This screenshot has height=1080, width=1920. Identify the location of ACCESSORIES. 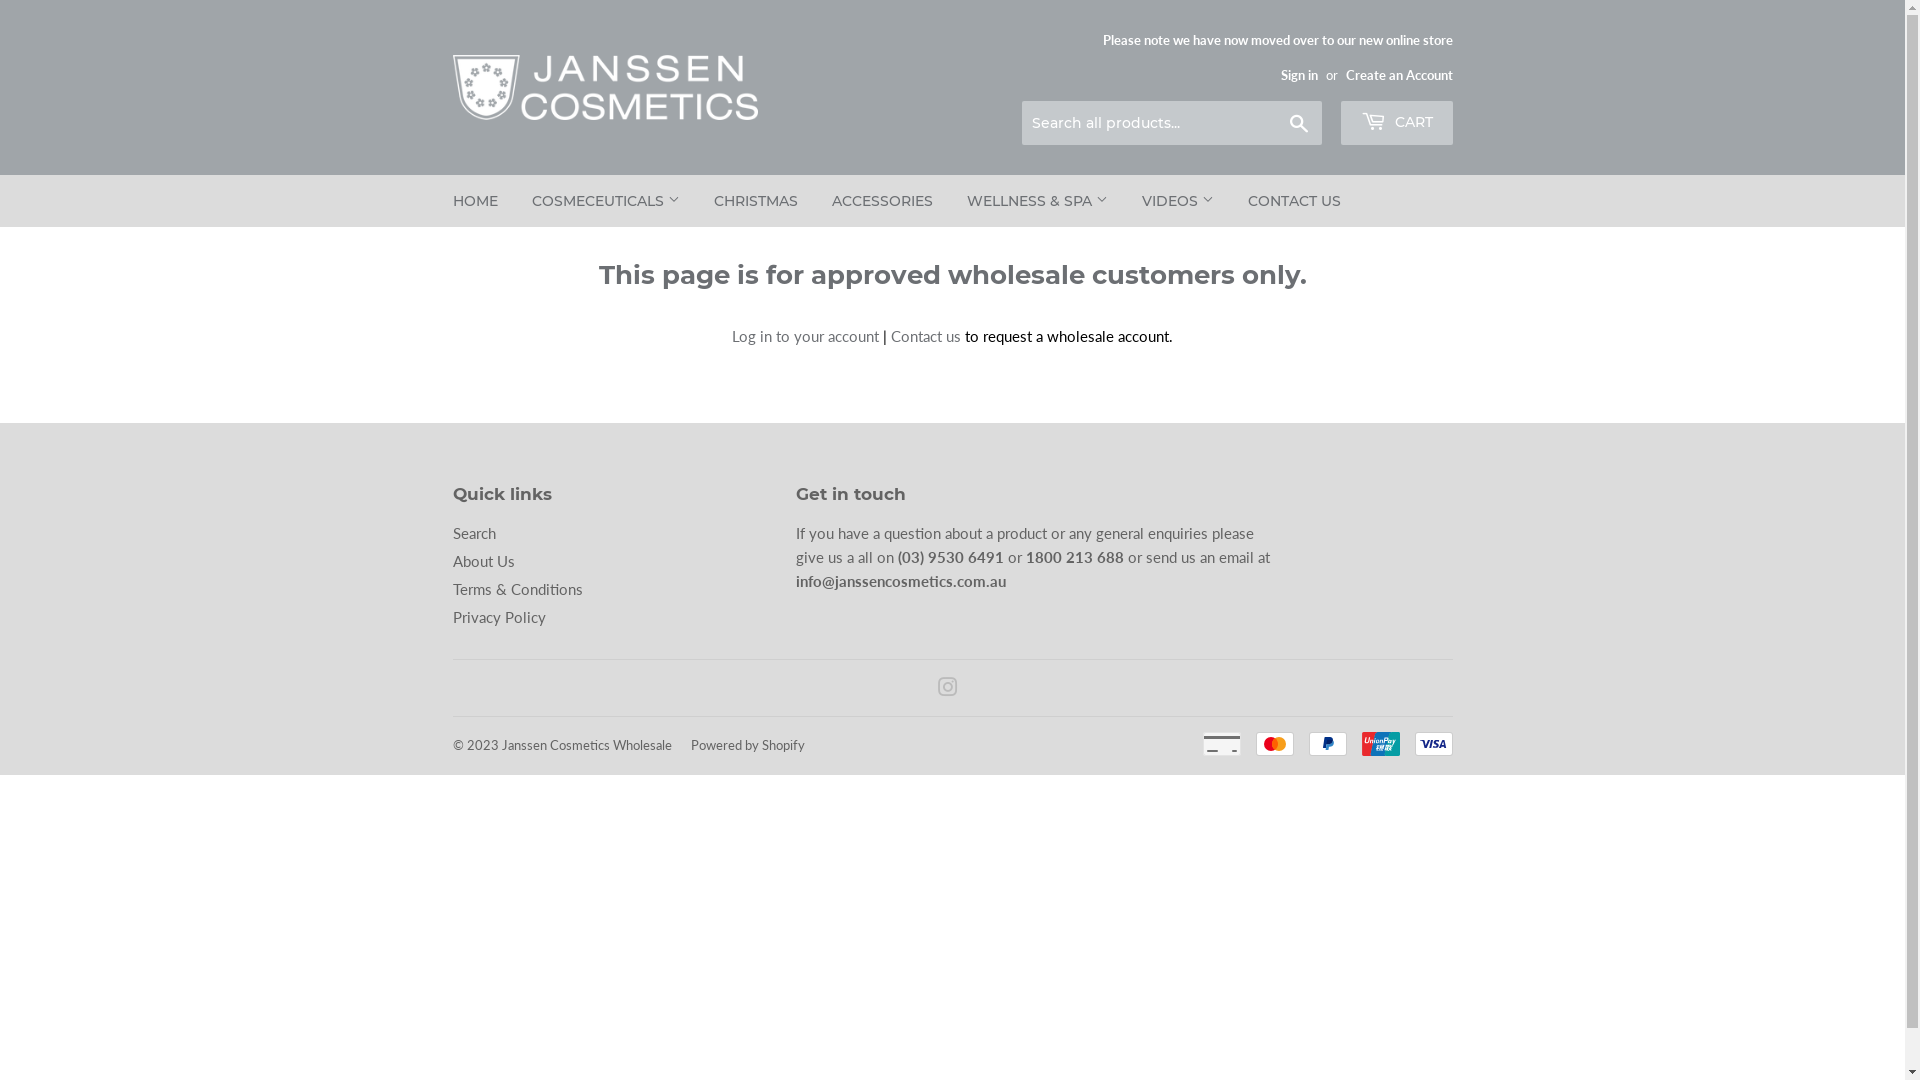
(882, 201).